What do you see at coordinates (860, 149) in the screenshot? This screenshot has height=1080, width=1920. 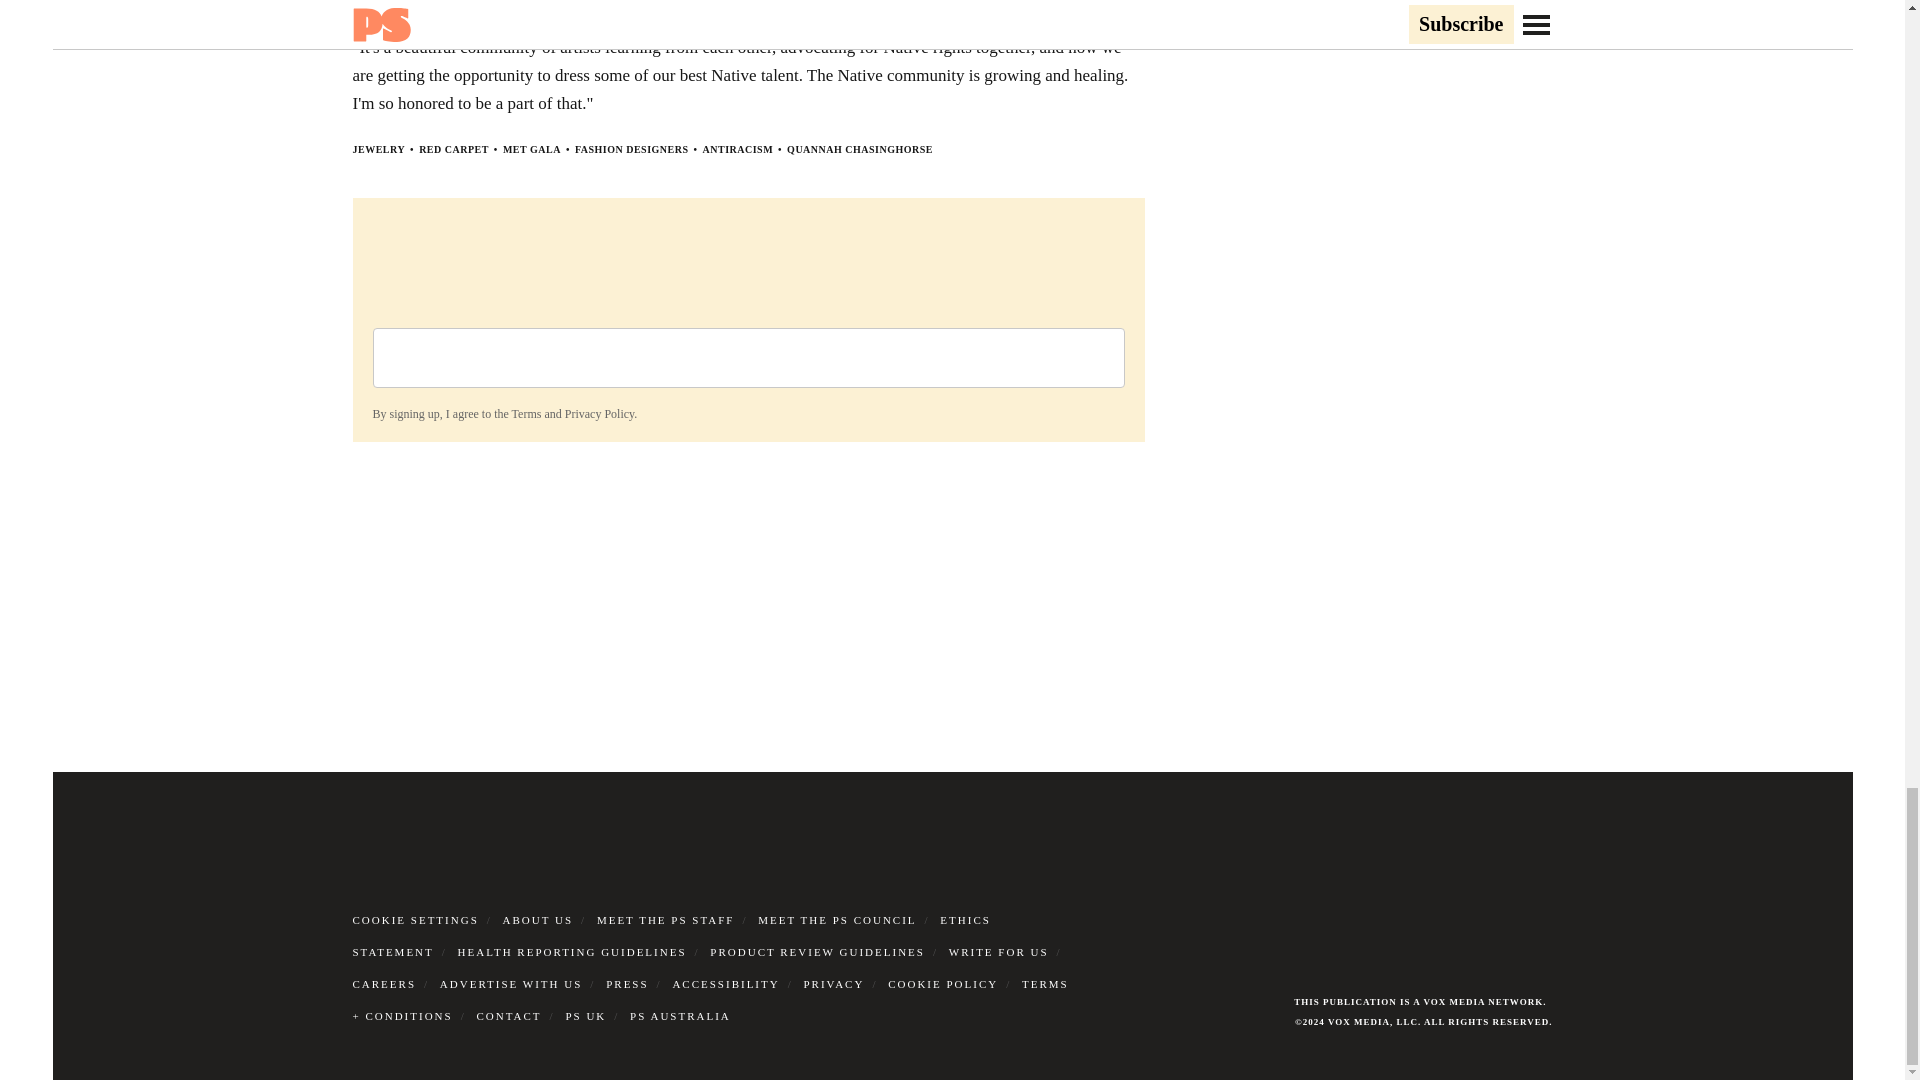 I see `QUANNAH CHASINGHORSE` at bounding box center [860, 149].